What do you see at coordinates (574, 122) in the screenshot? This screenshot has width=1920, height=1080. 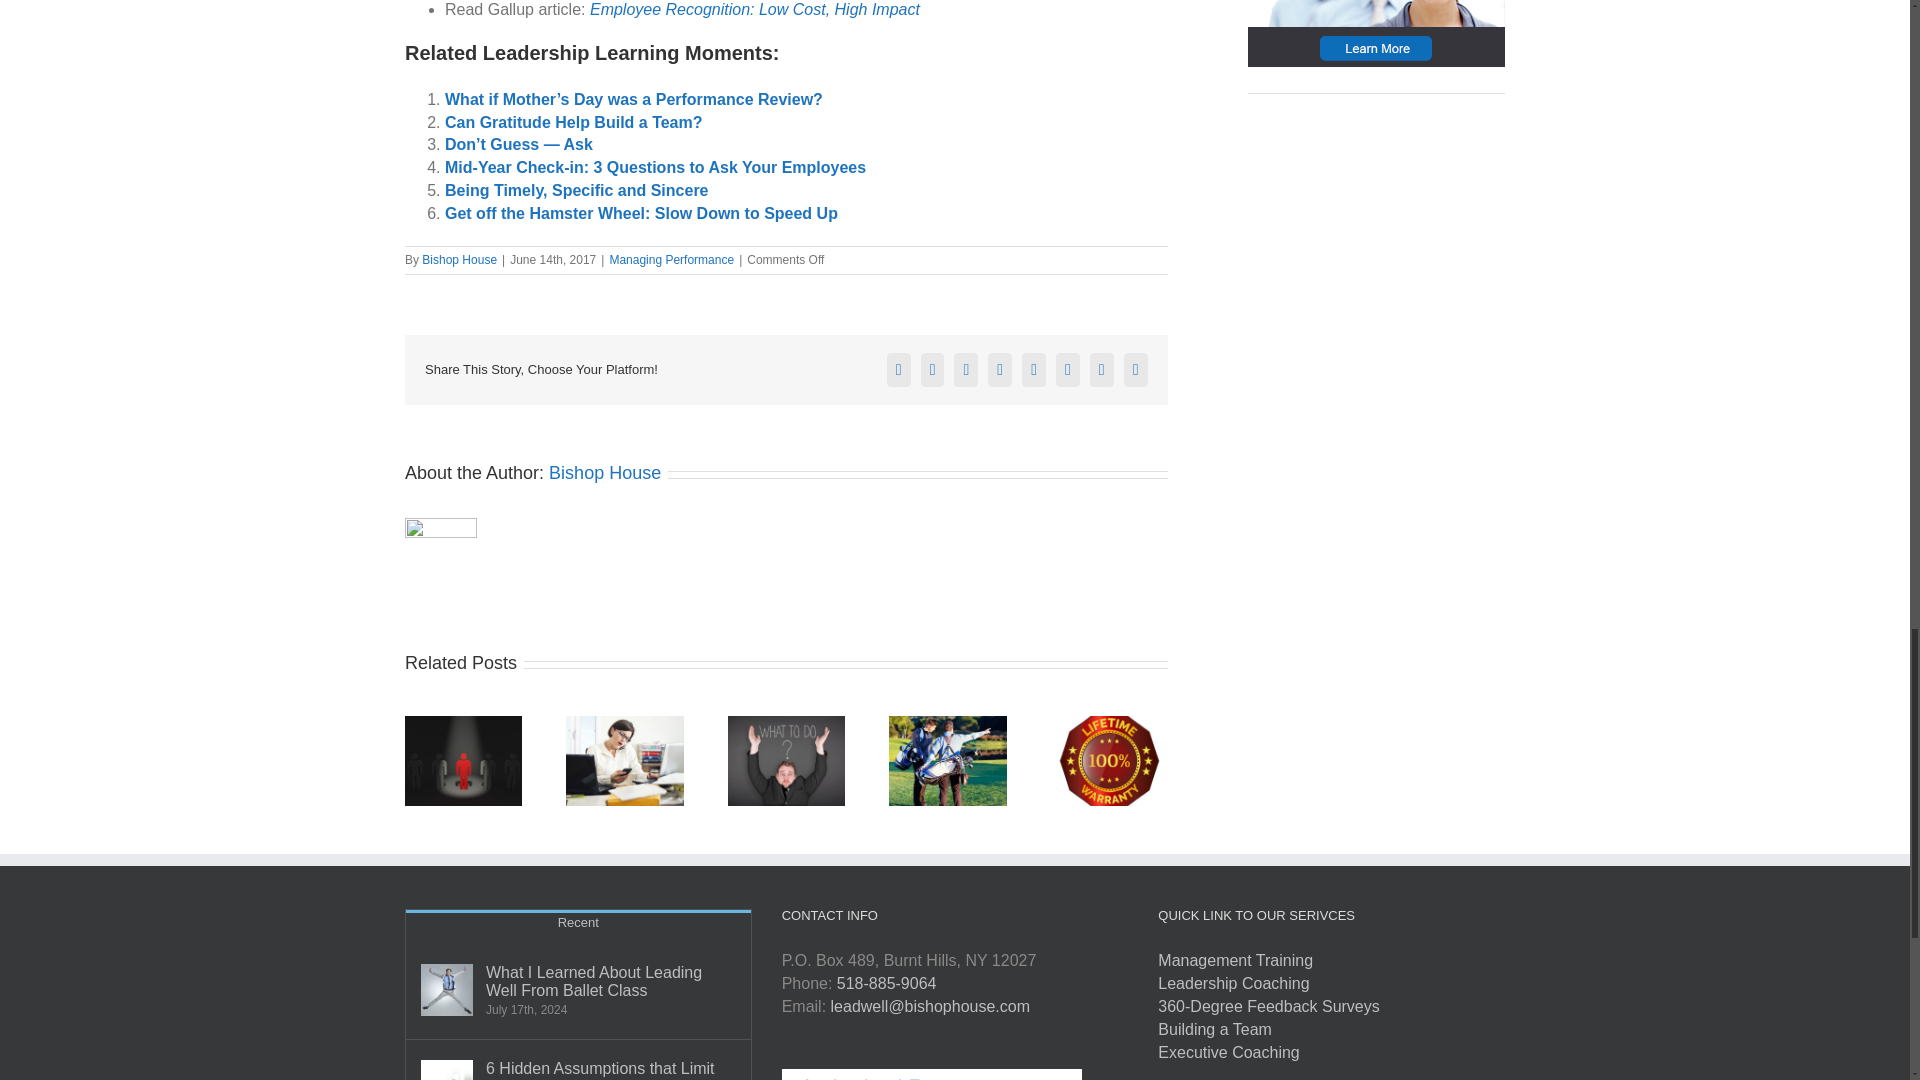 I see `Can Gratitude Help Build a Team?` at bounding box center [574, 122].